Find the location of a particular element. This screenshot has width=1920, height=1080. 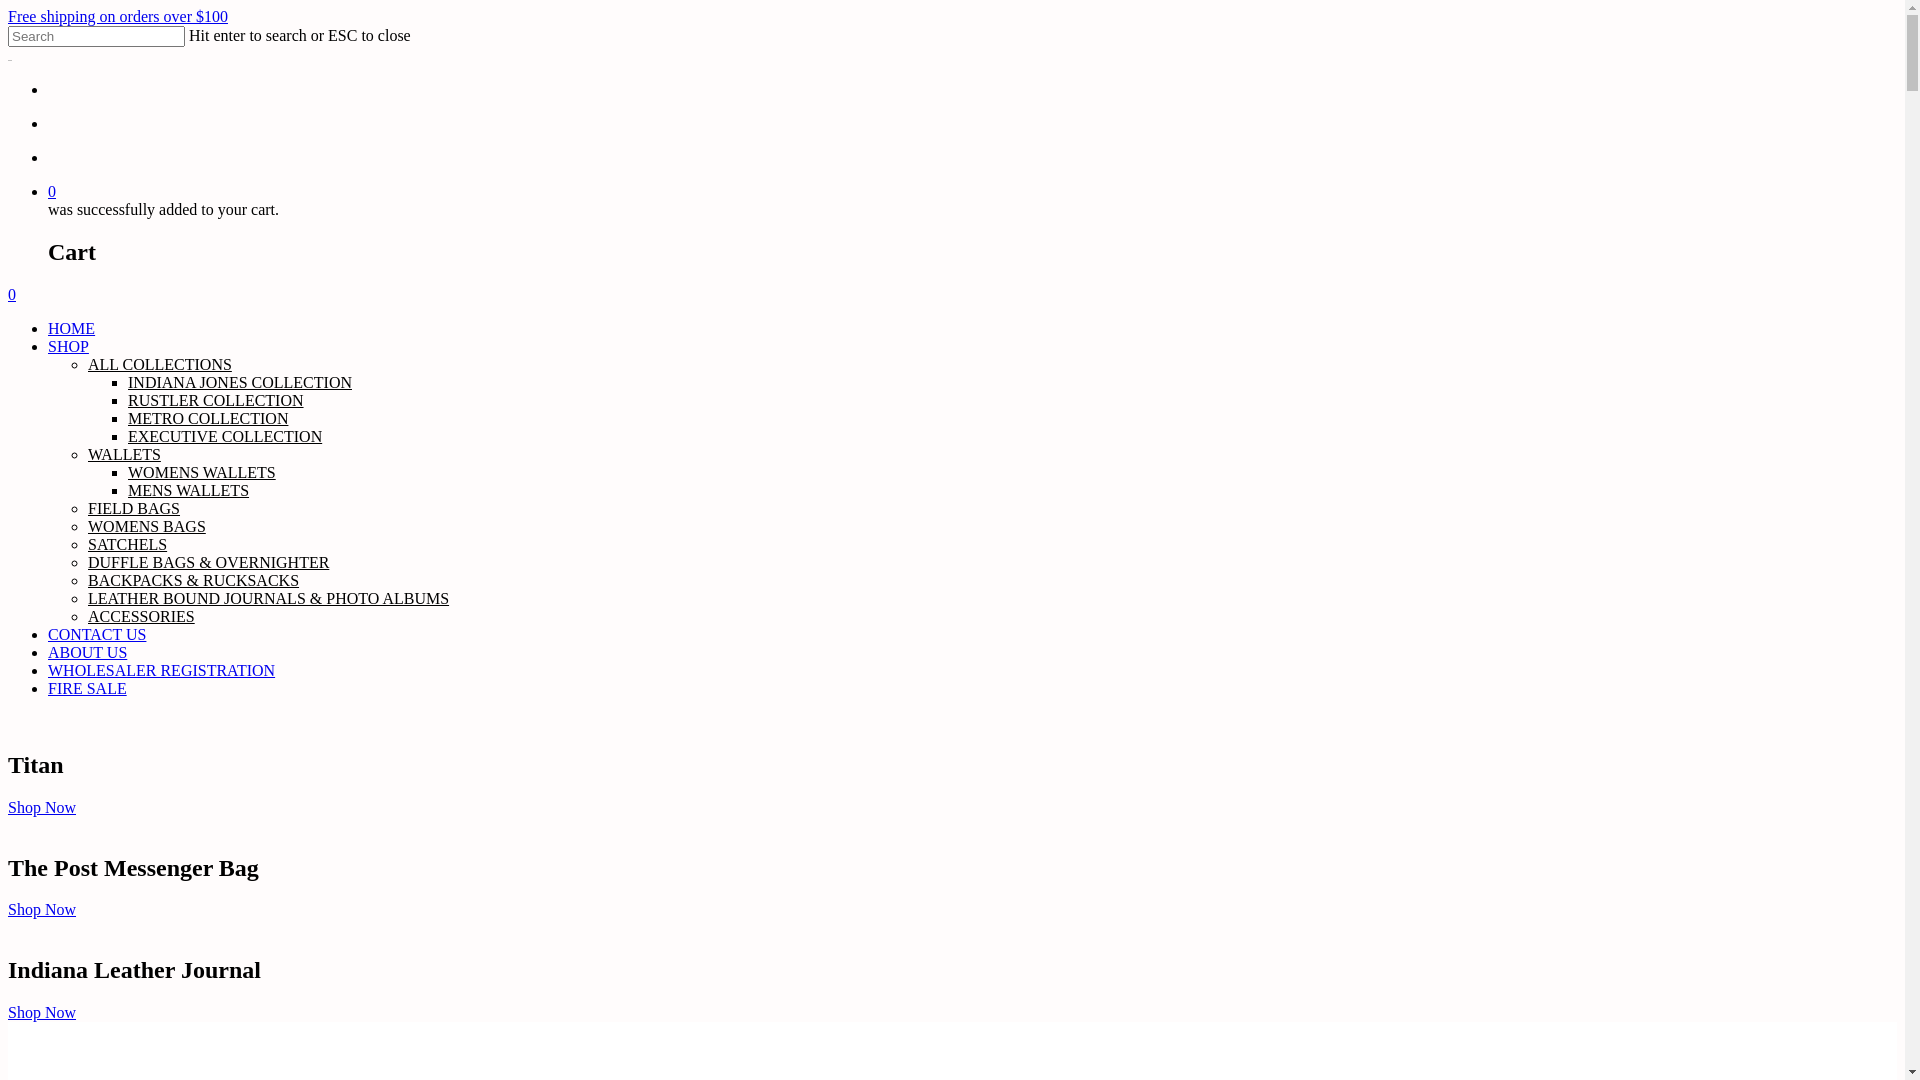

EXECUTIVE COLLECTION is located at coordinates (225, 436).